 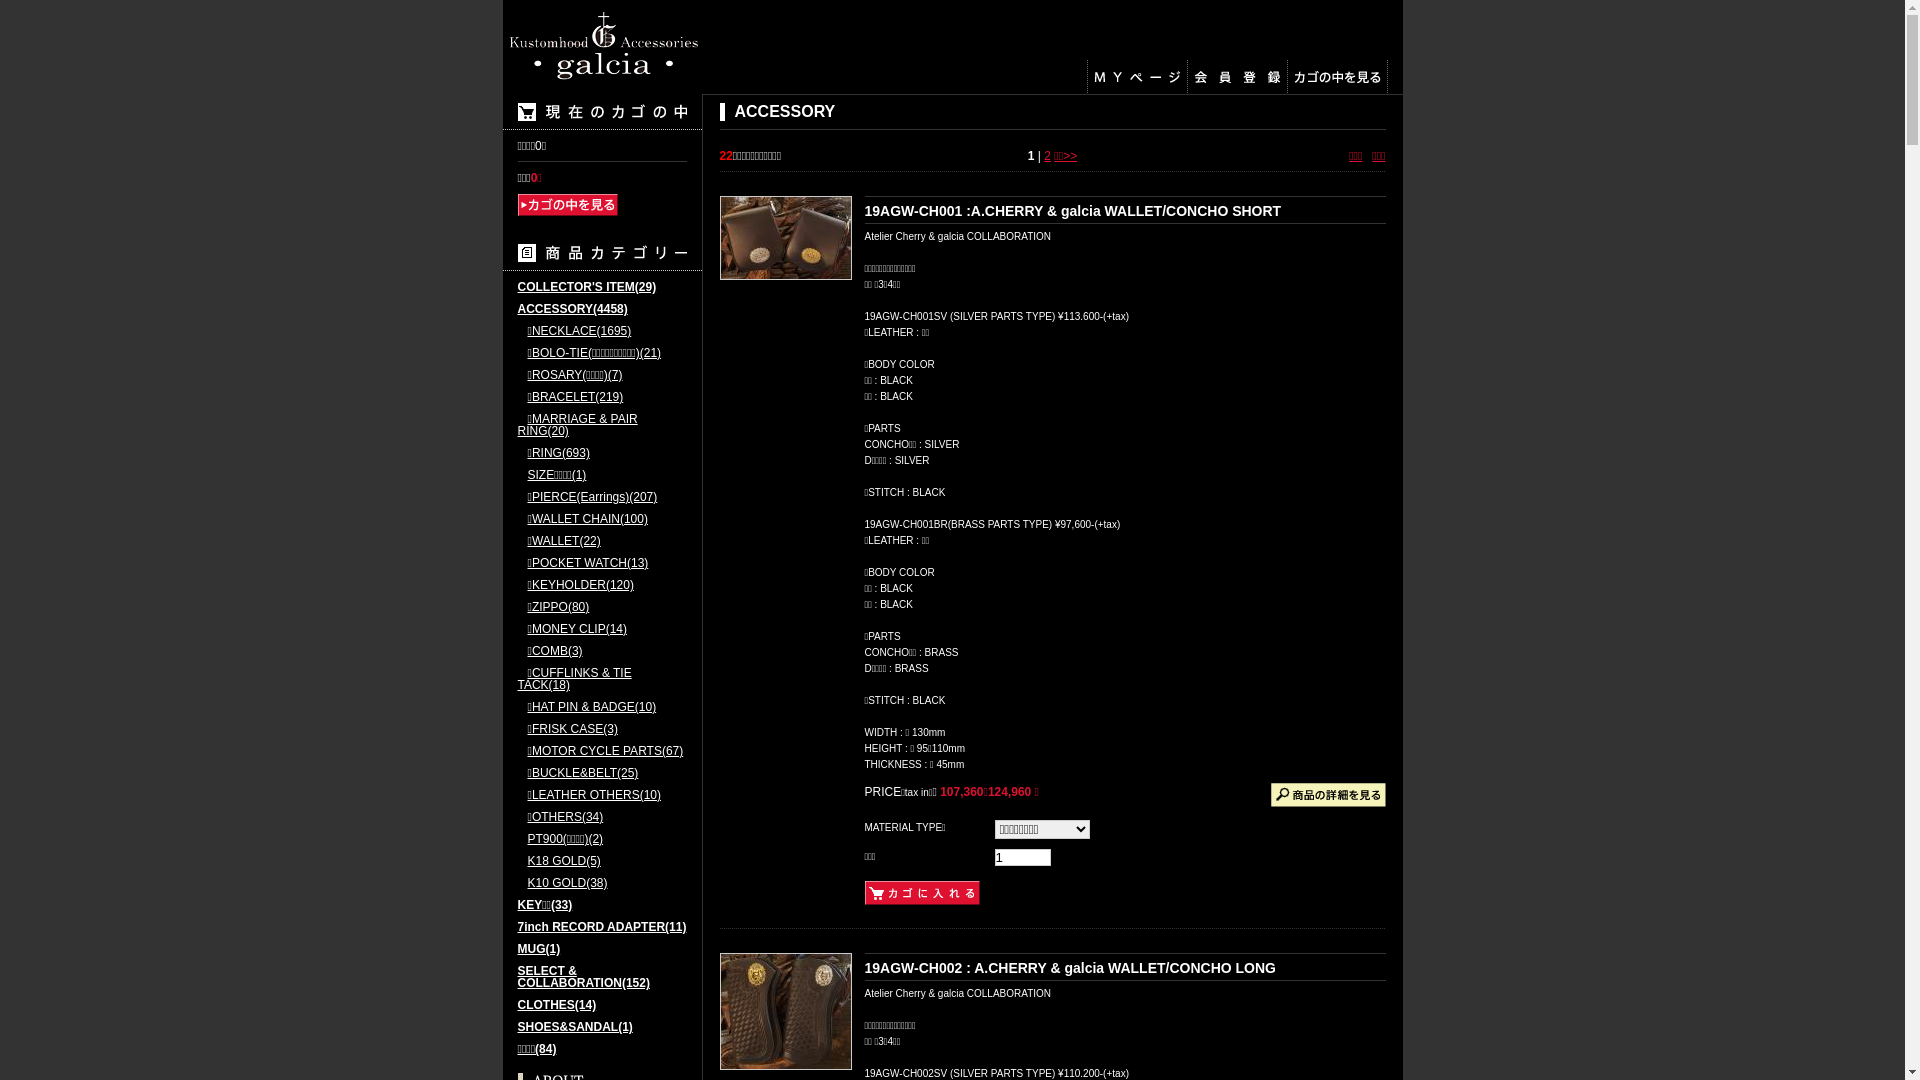 I want to click on 2, so click(x=1048, y=156).